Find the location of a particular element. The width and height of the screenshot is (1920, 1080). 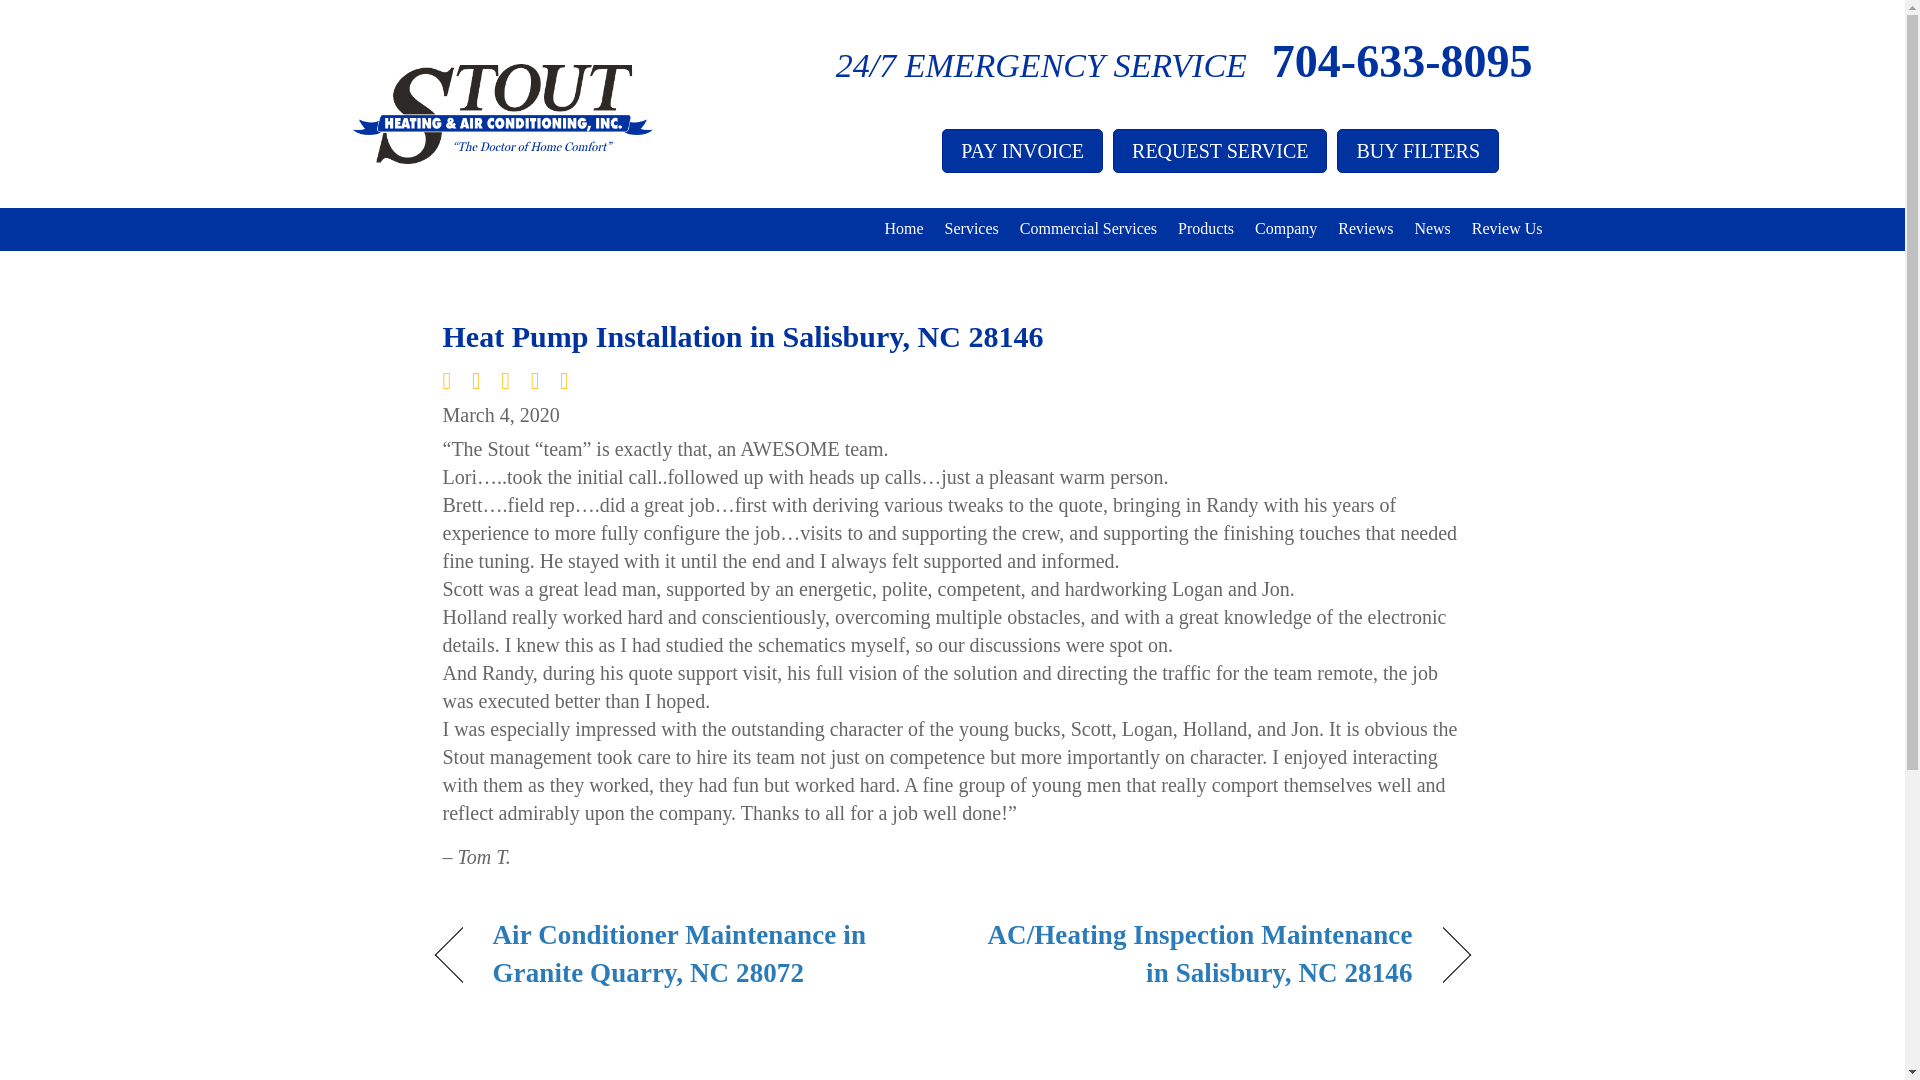

SHA-Logo-RGB is located at coordinates (502, 114).